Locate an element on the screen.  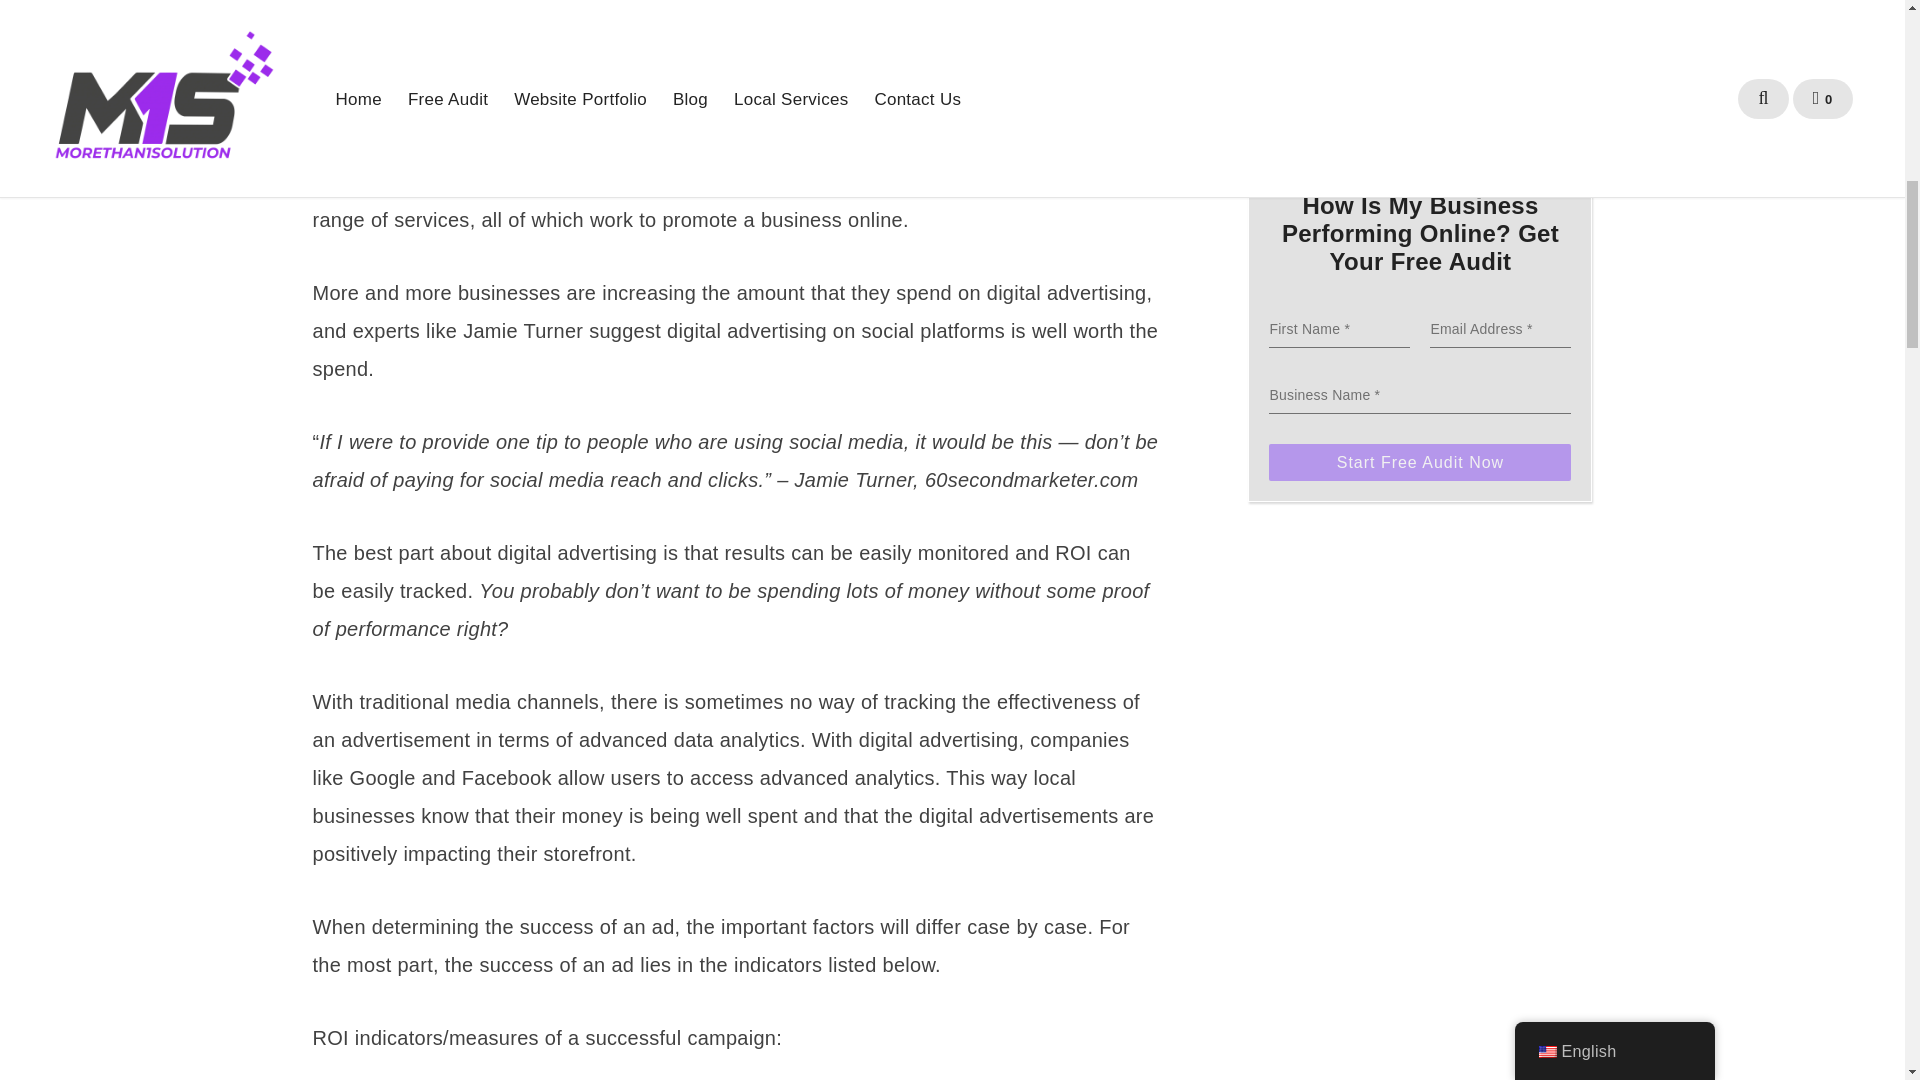
Start Free Audit Now is located at coordinates (1420, 462).